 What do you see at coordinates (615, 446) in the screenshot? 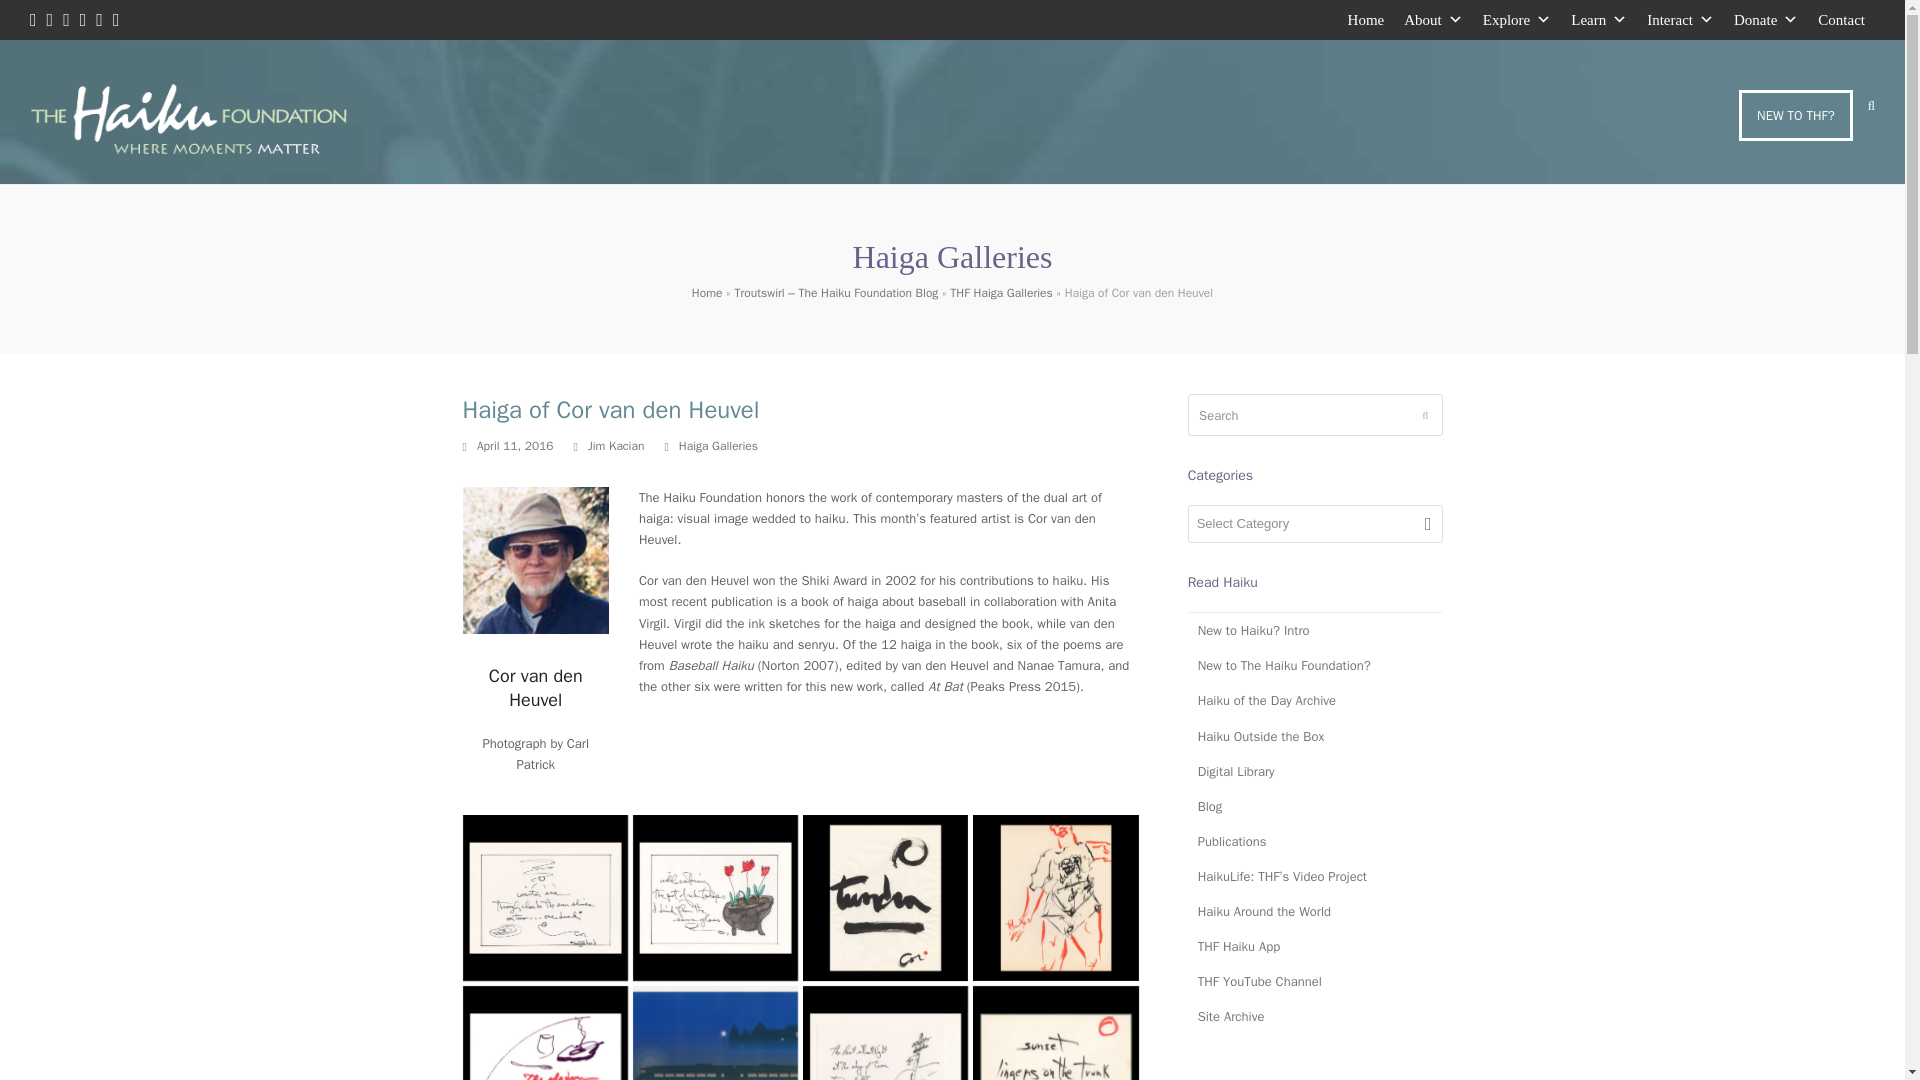
I see `Posts by Jim Kacian` at bounding box center [615, 446].